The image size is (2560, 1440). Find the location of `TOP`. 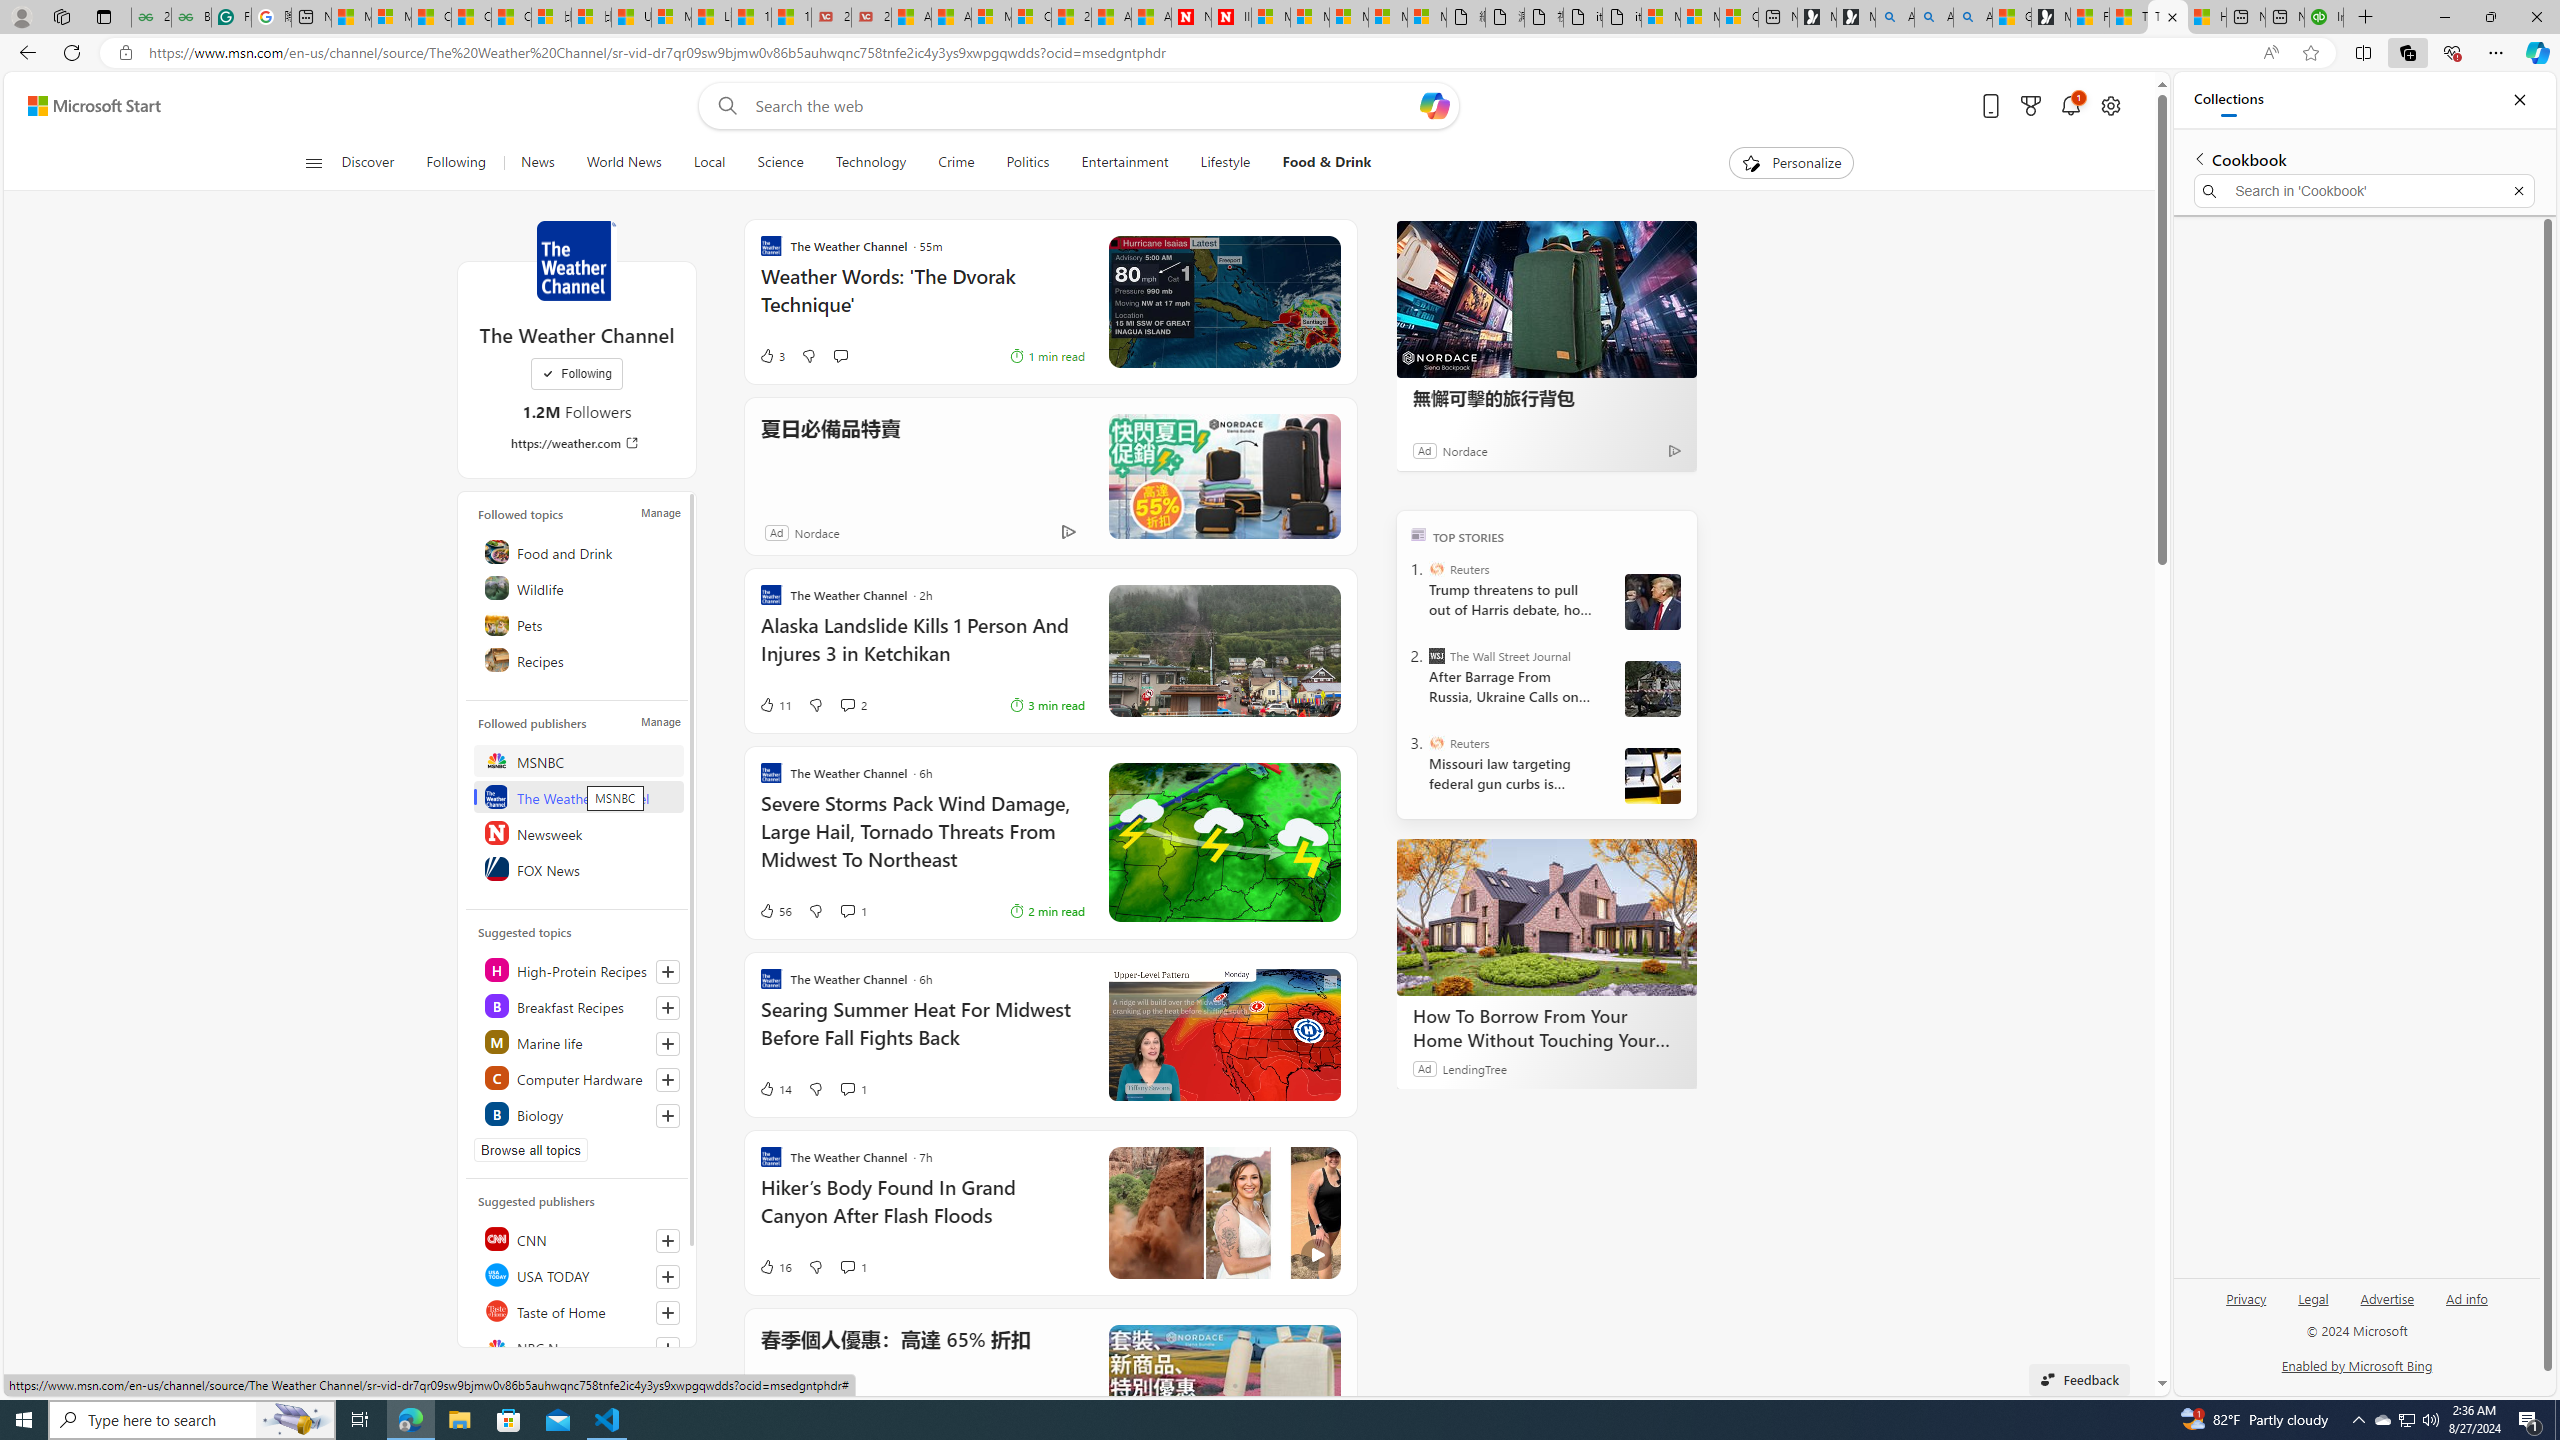

TOP is located at coordinates (1418, 533).